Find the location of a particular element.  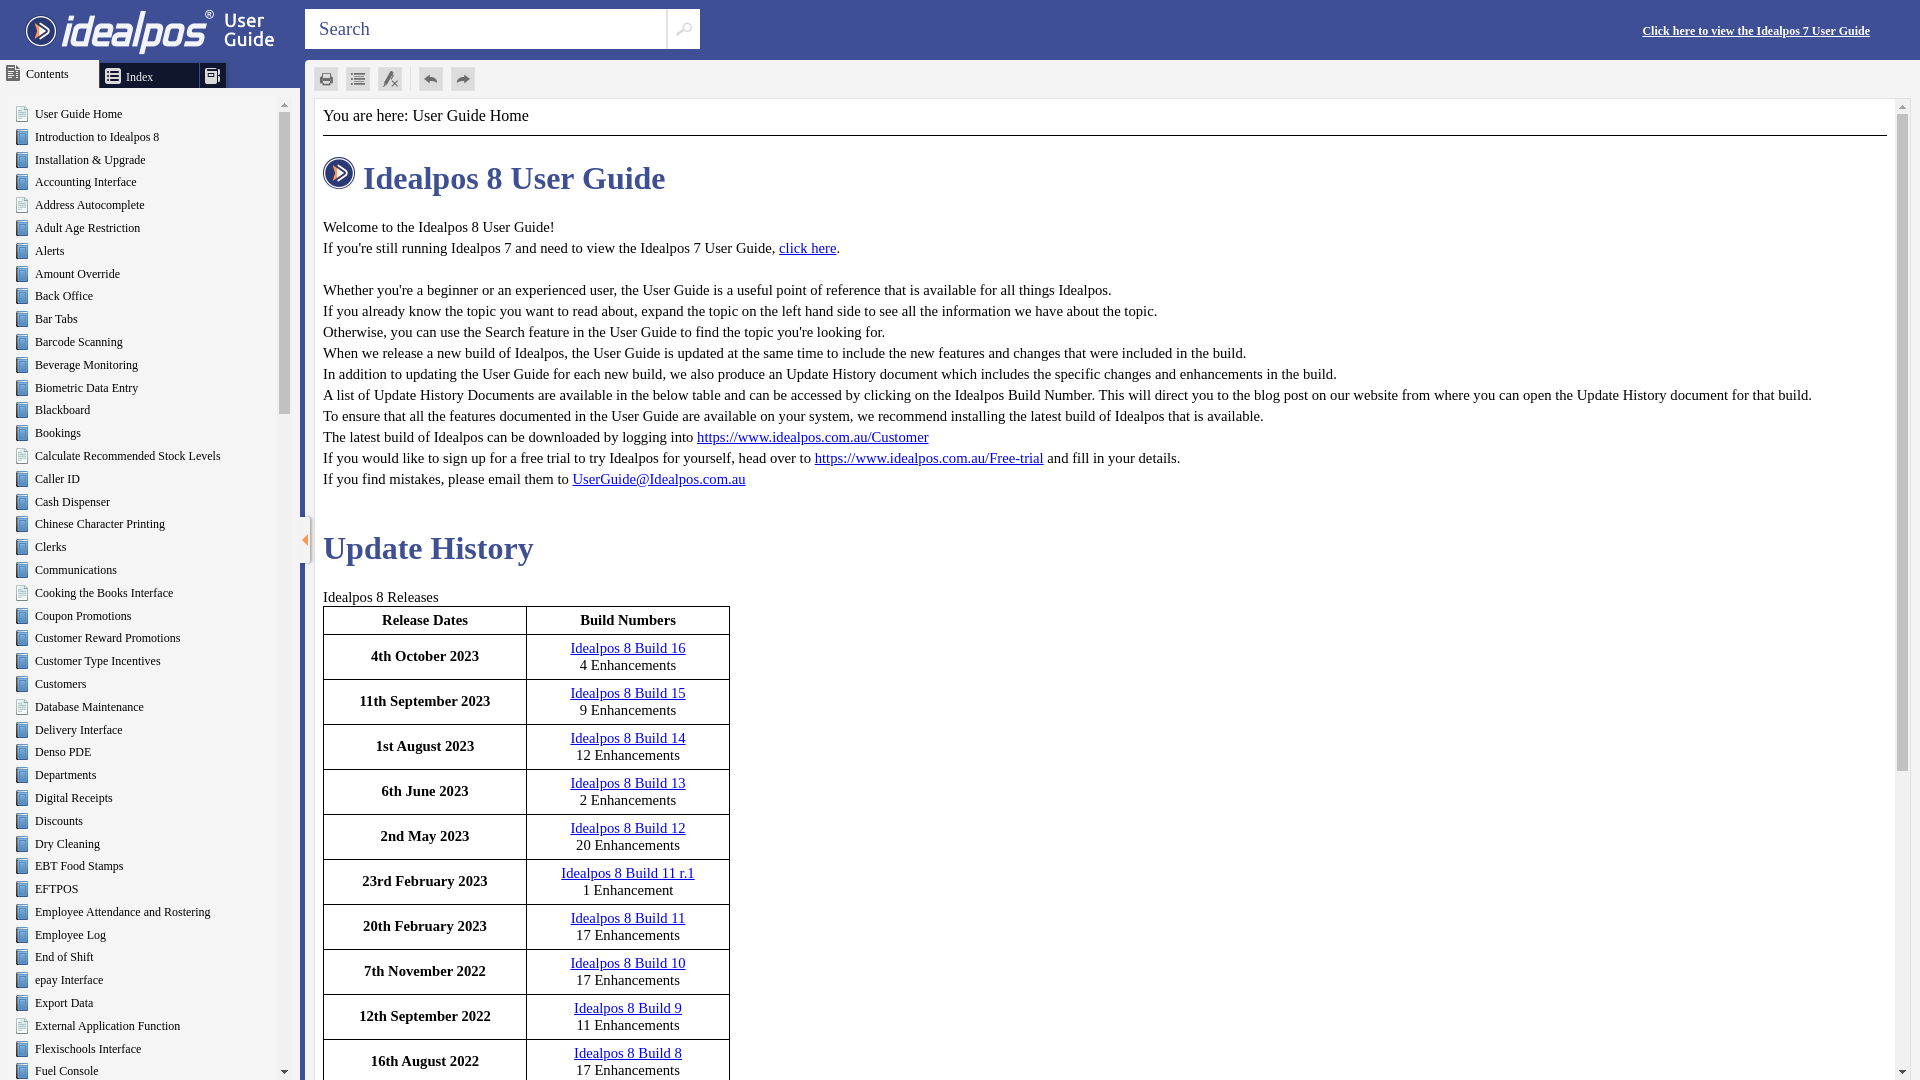

Print is located at coordinates (326, 79).